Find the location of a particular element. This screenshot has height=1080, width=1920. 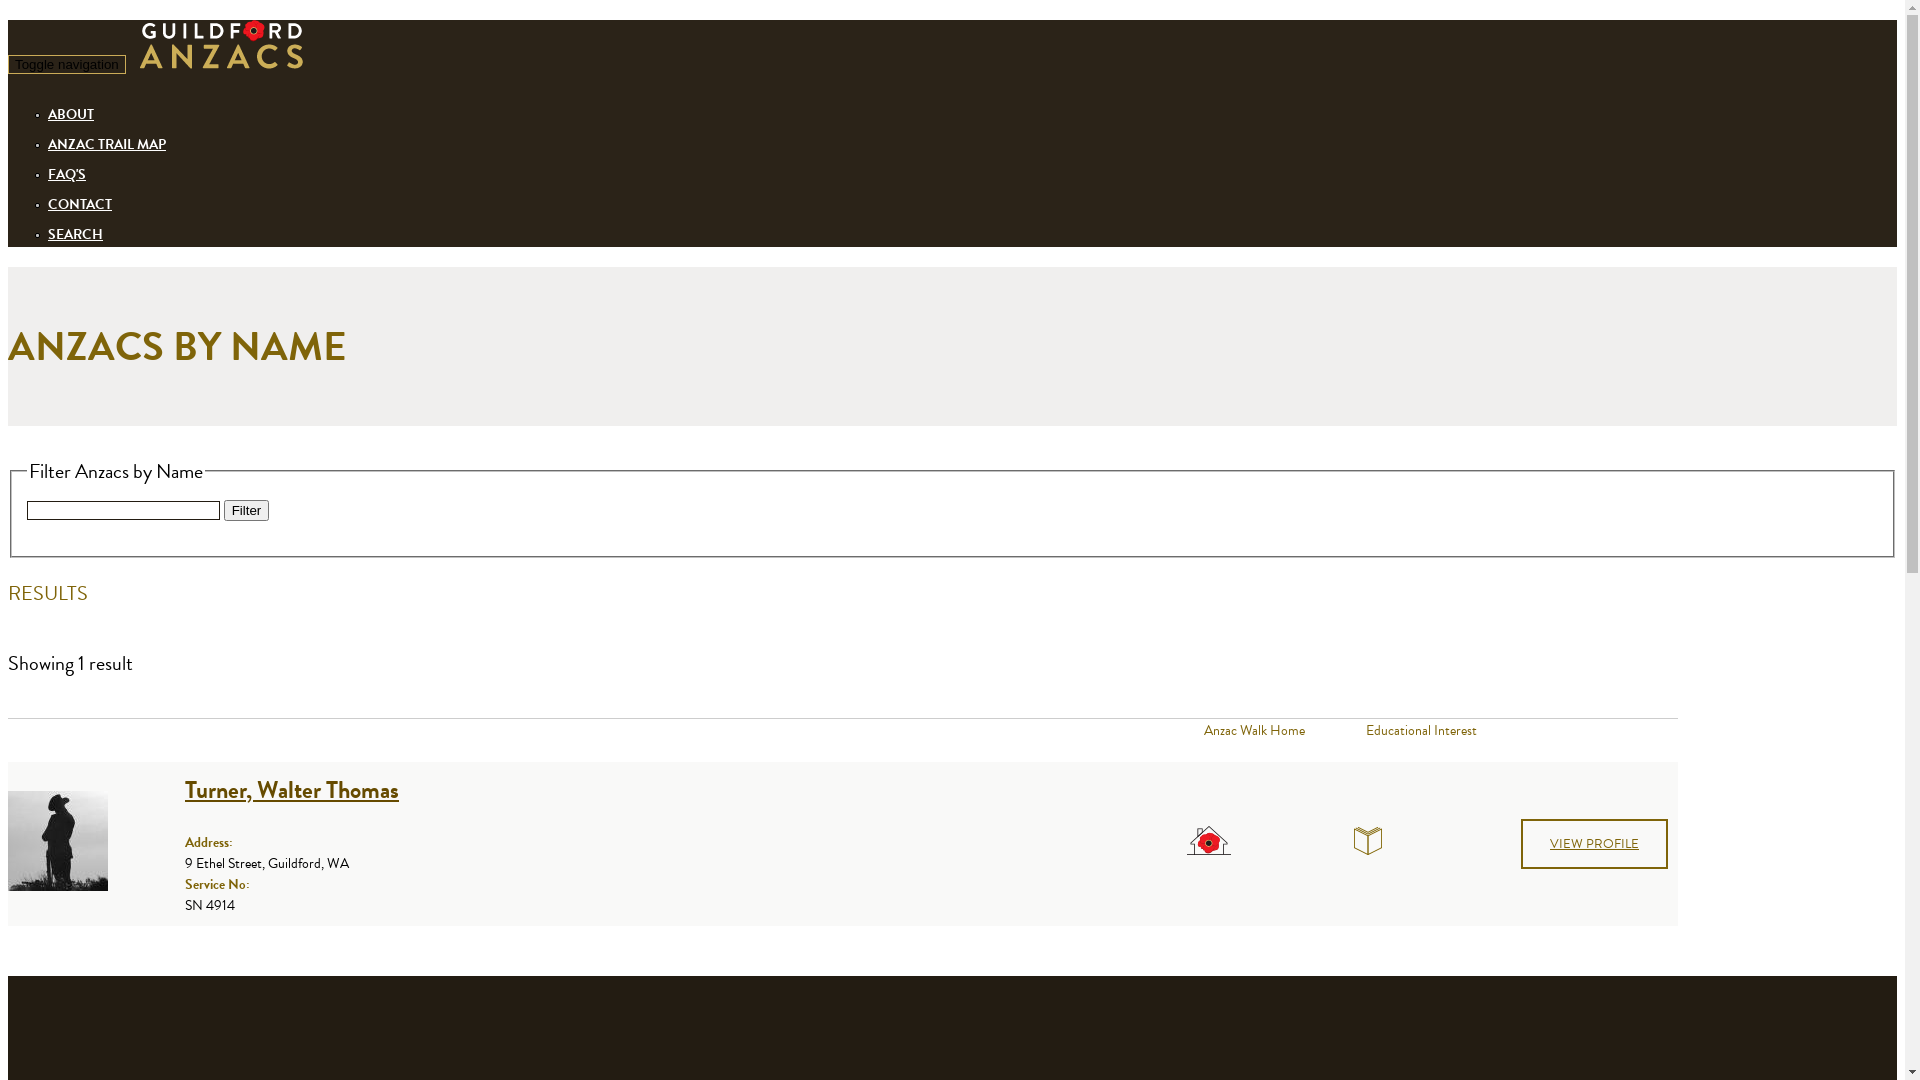

Home is located at coordinates (222, 62).